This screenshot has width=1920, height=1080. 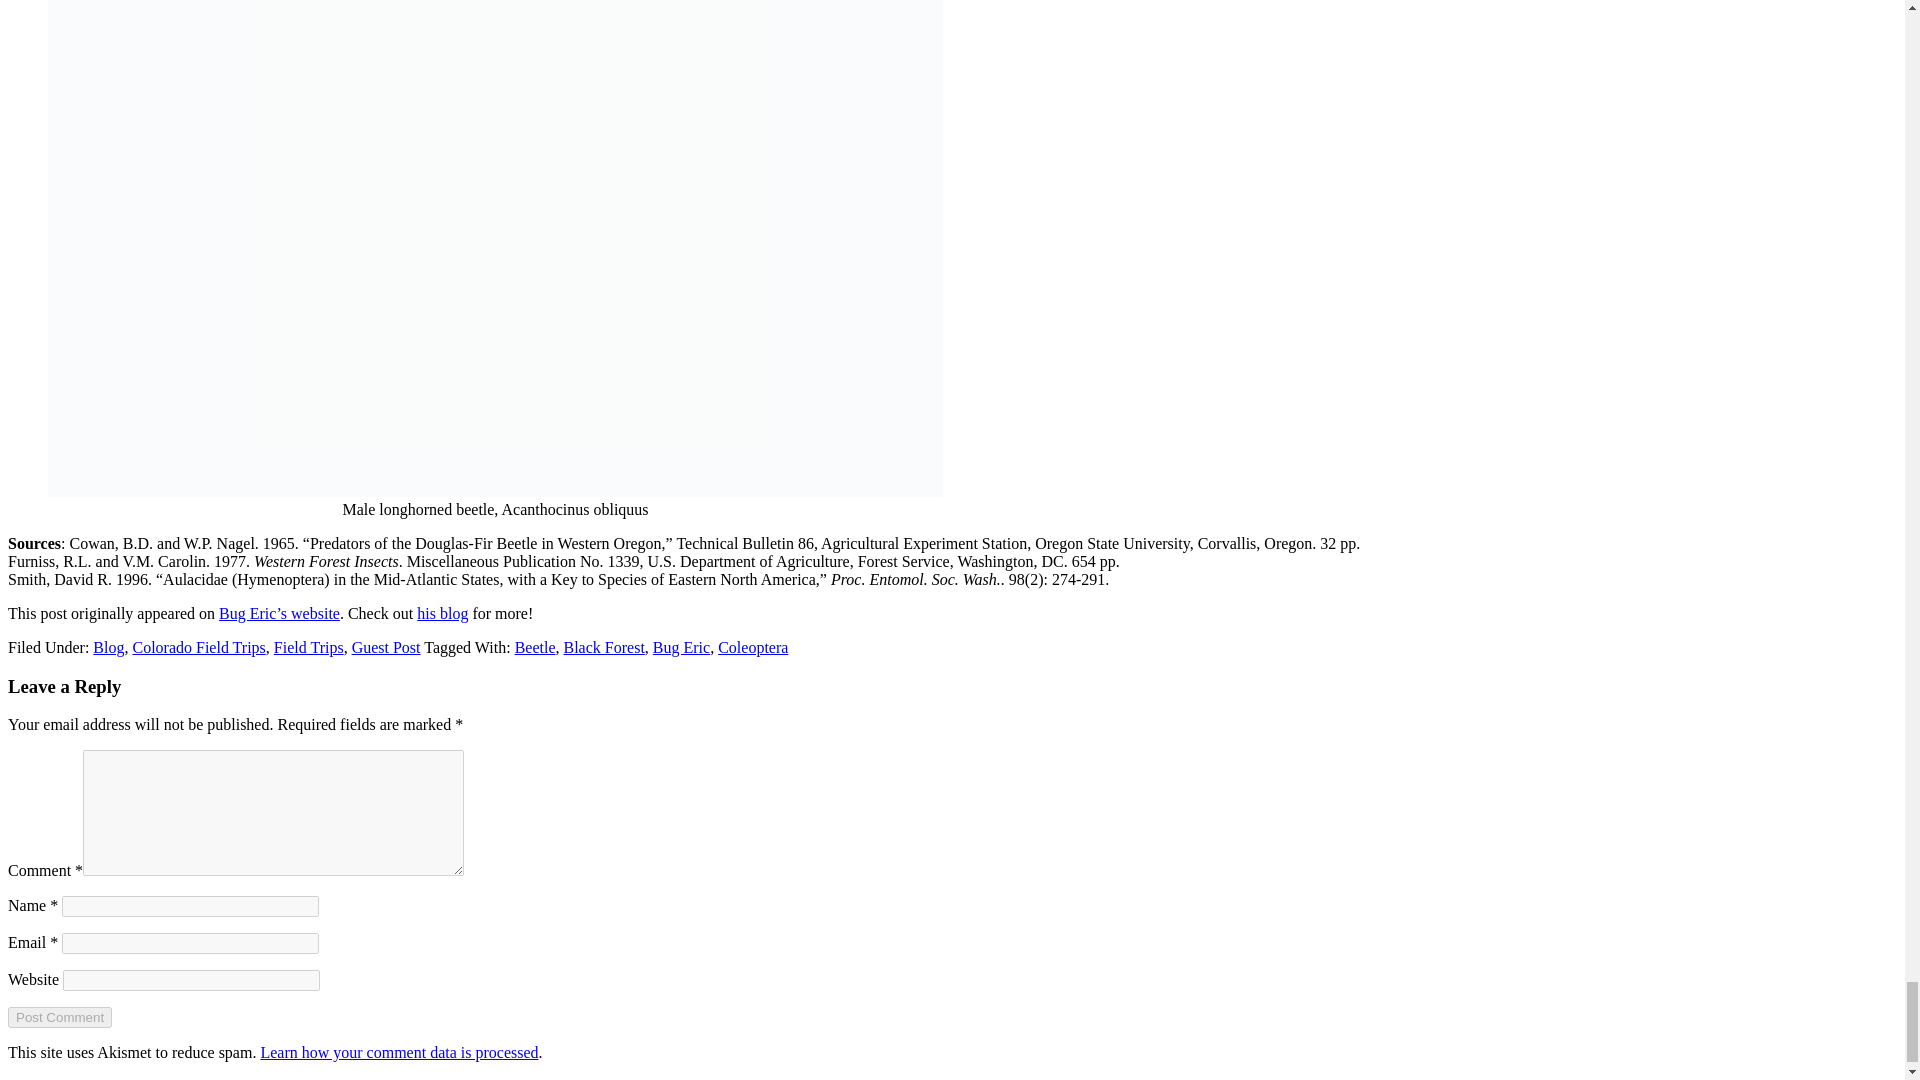 I want to click on Guest Post, so click(x=386, y=647).